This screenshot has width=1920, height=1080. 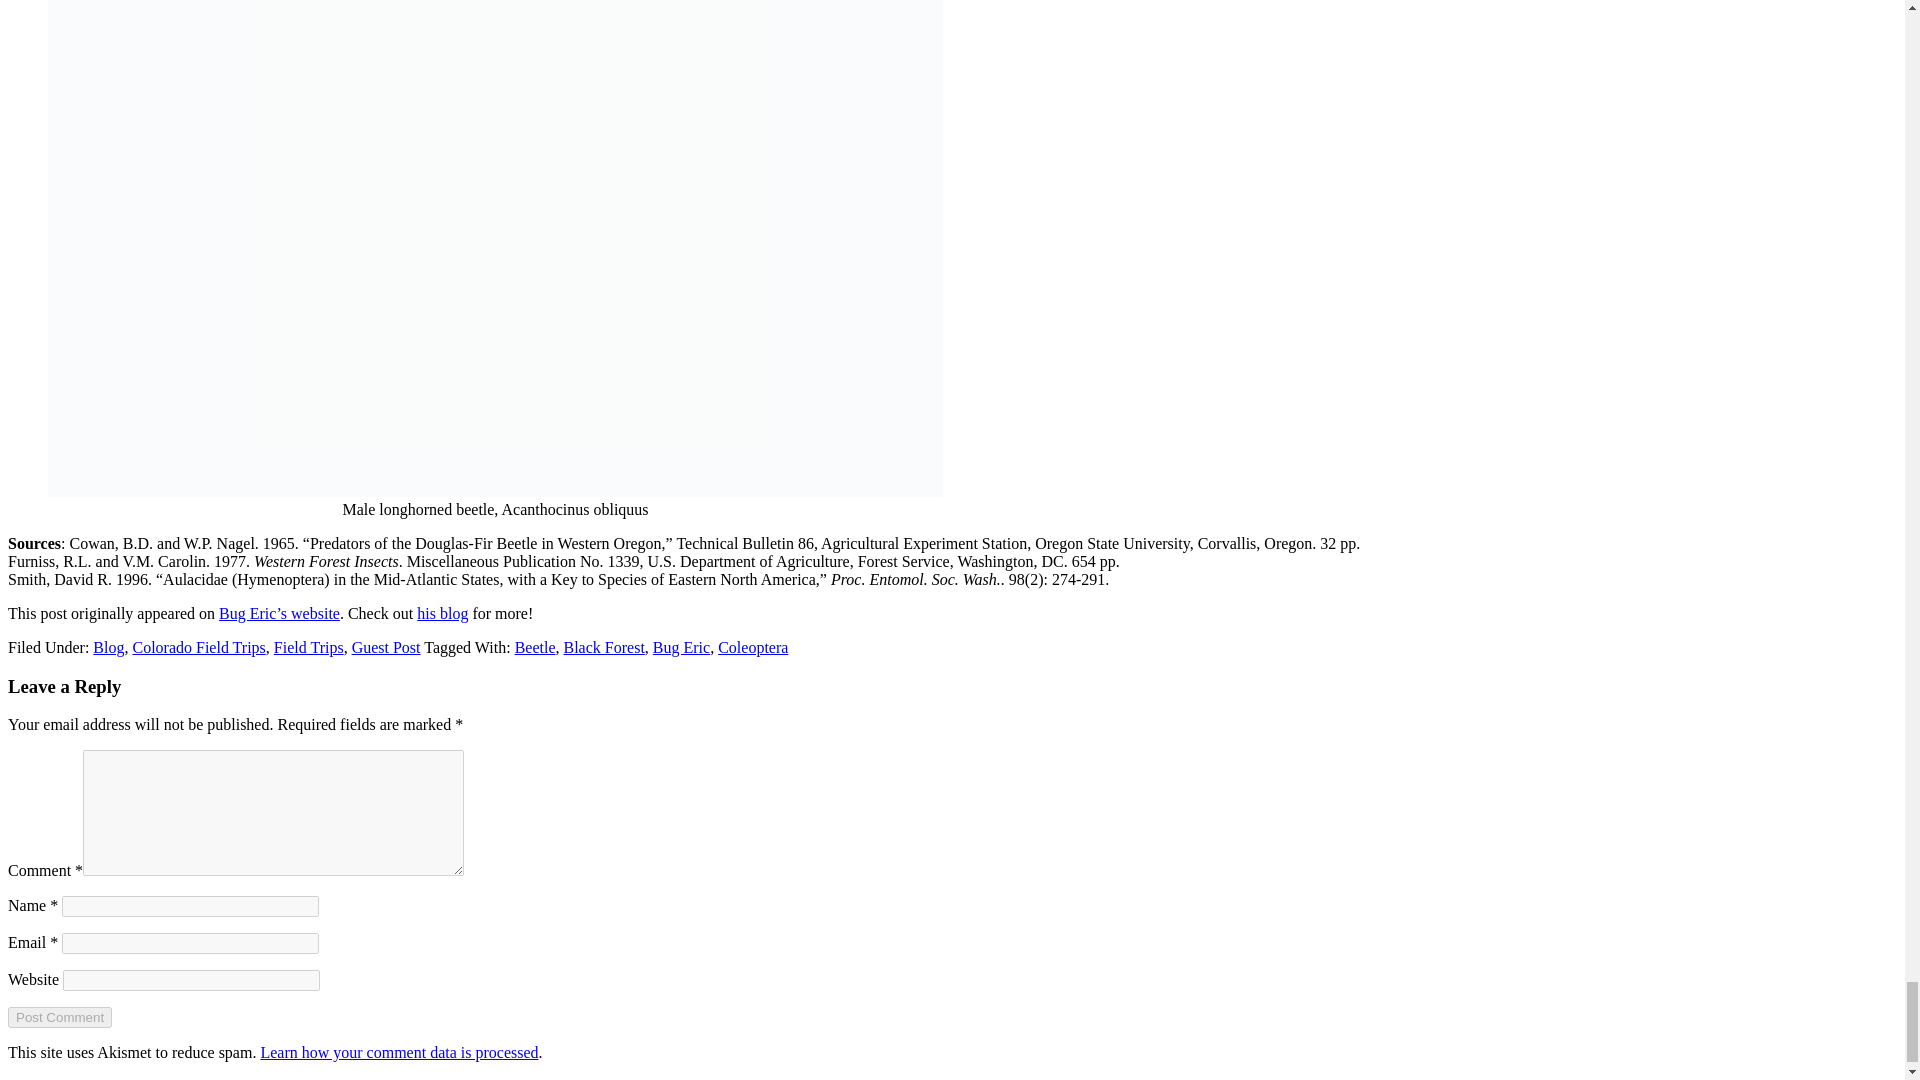 I want to click on Guest Post, so click(x=386, y=647).